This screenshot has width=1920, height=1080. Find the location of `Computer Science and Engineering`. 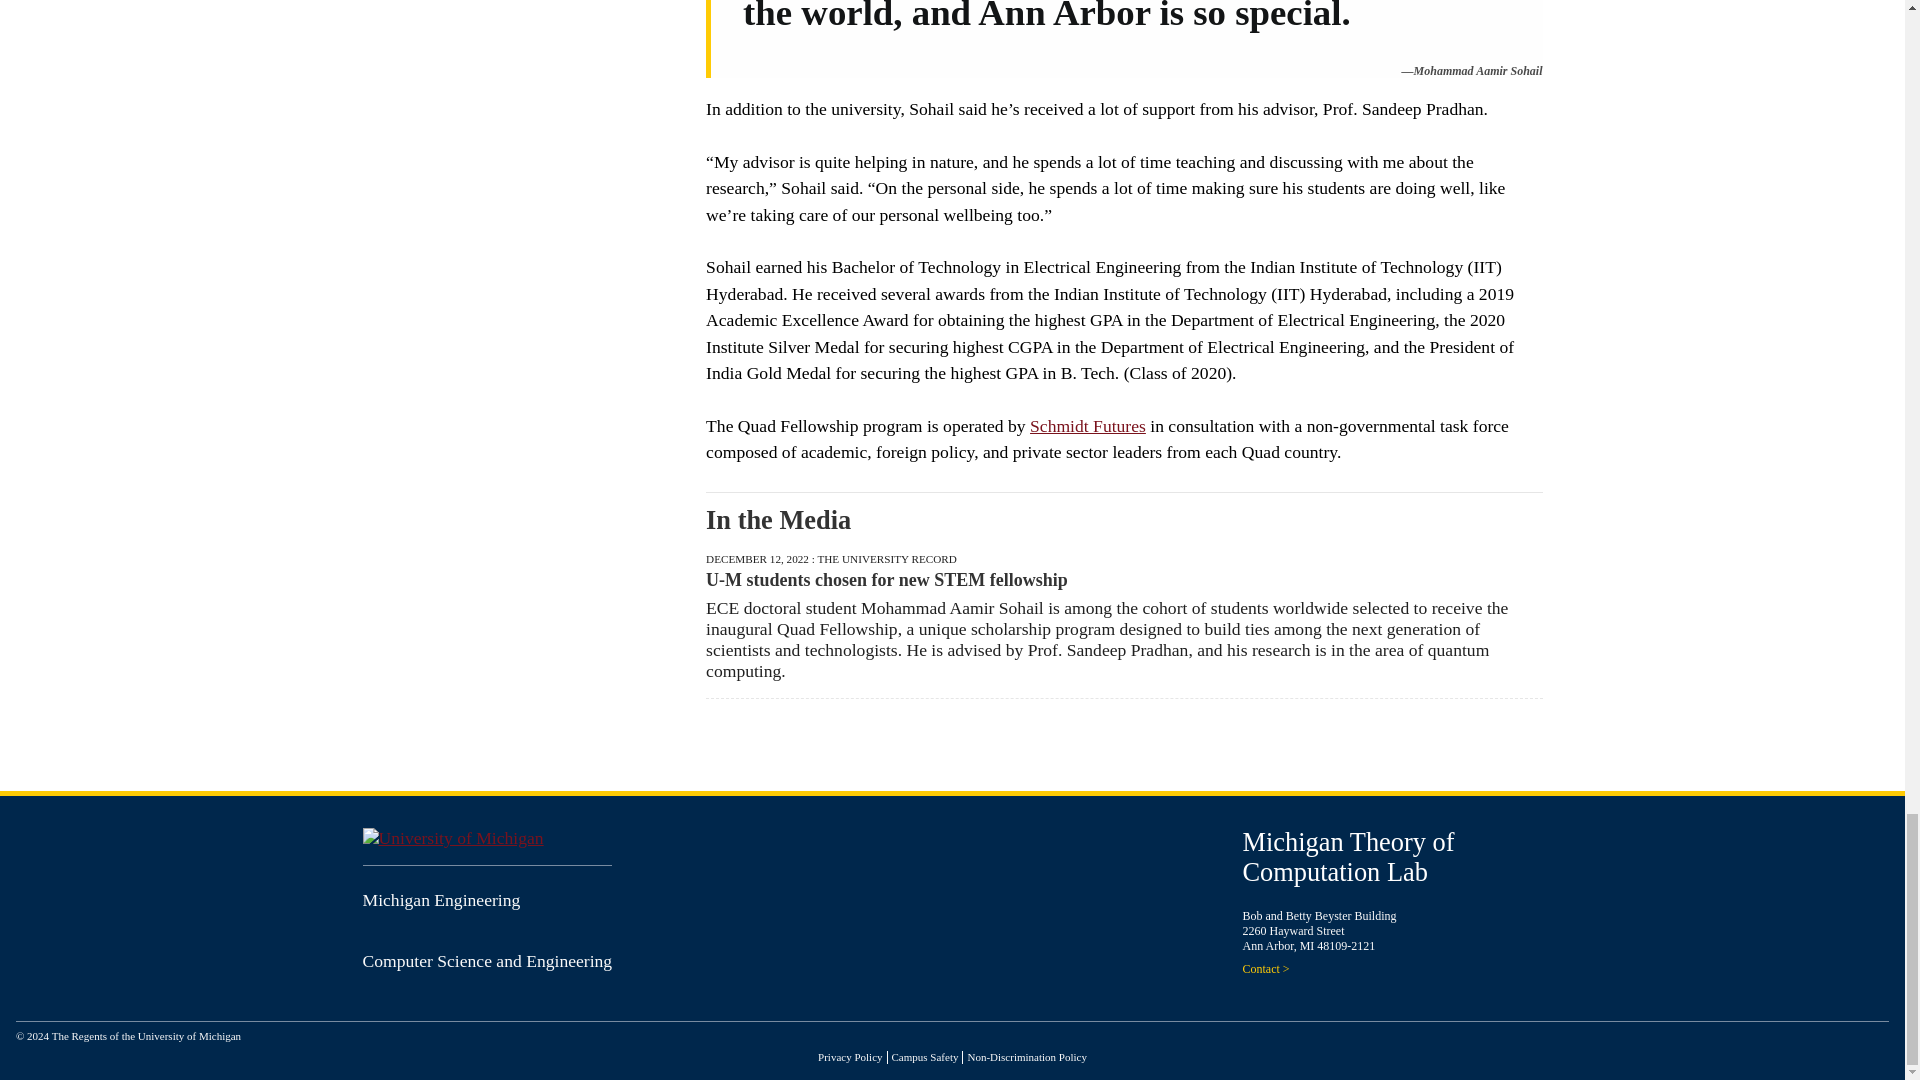

Computer Science and Engineering is located at coordinates (487, 960).